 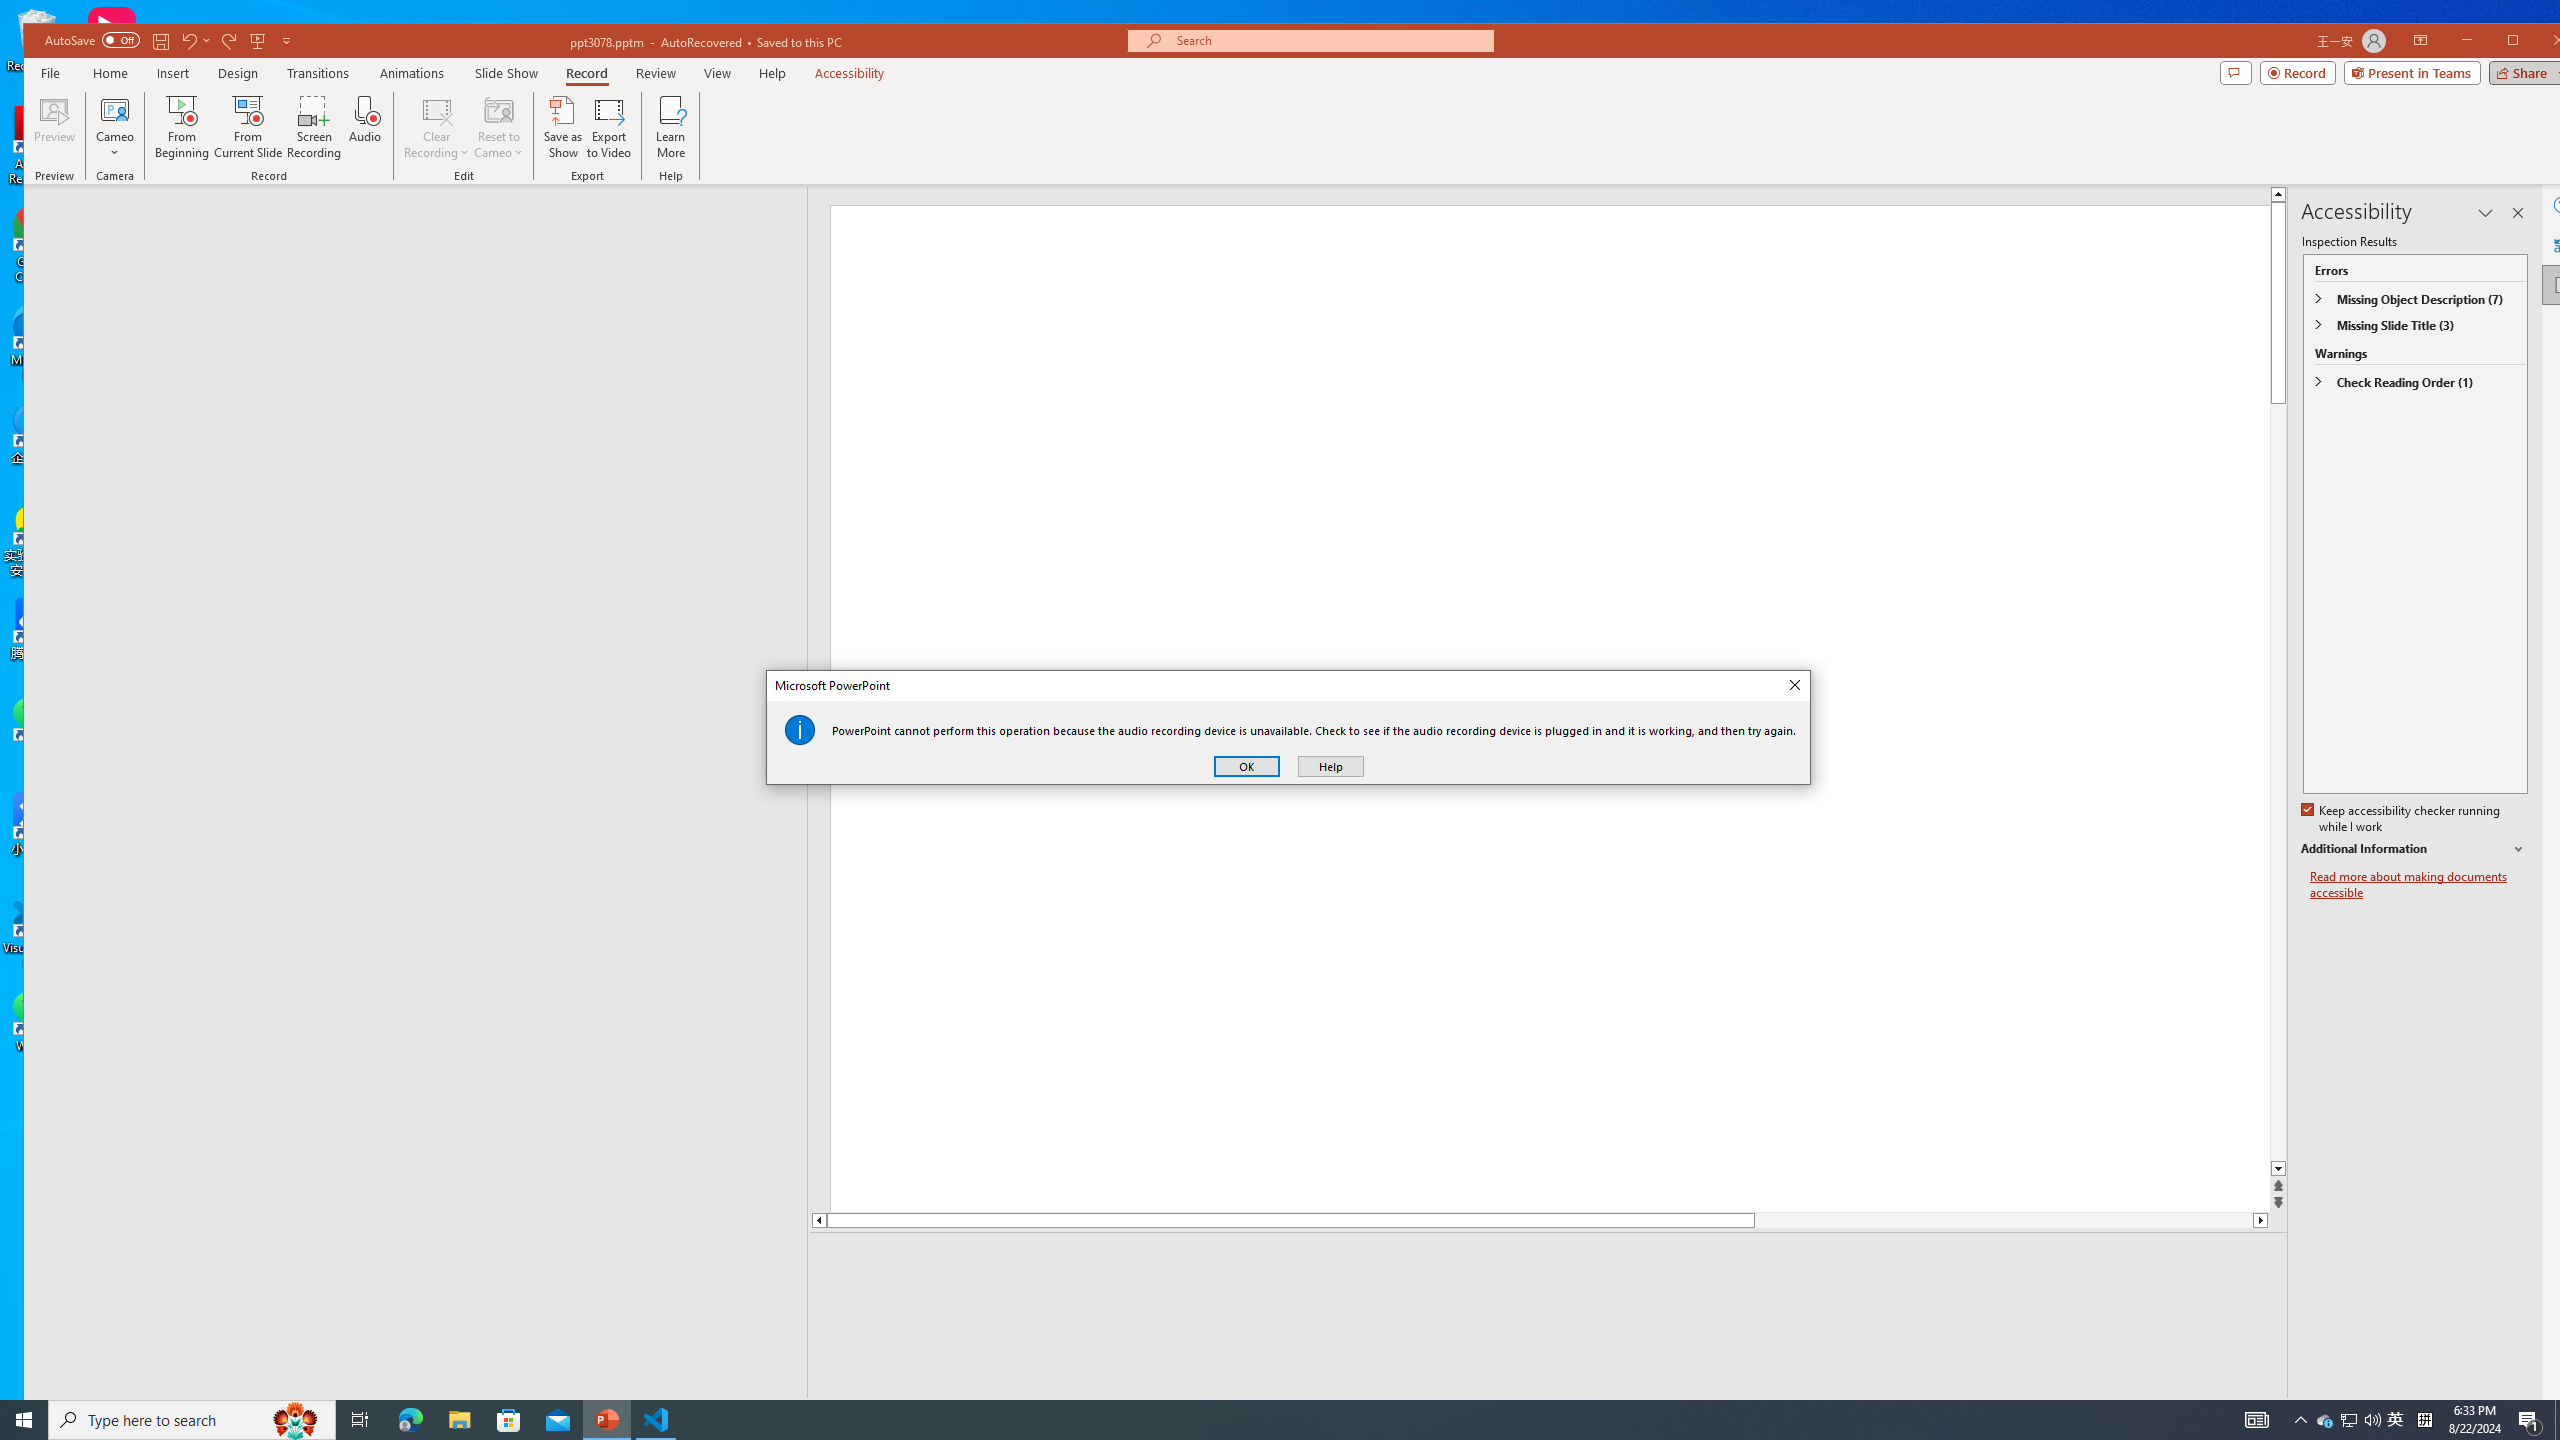 What do you see at coordinates (2530, 1420) in the screenshot?
I see `Action Center, 1 new notification` at bounding box center [2530, 1420].